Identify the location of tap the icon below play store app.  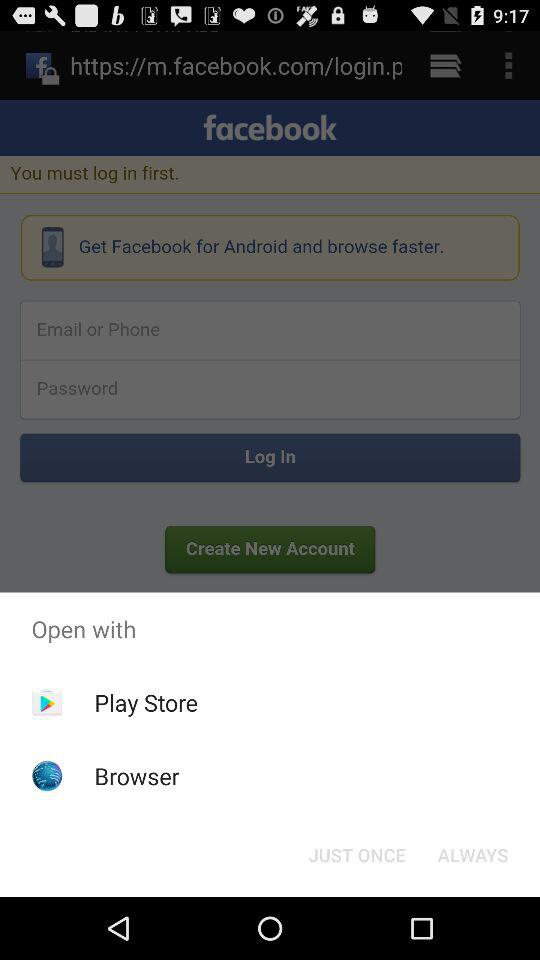
(136, 776).